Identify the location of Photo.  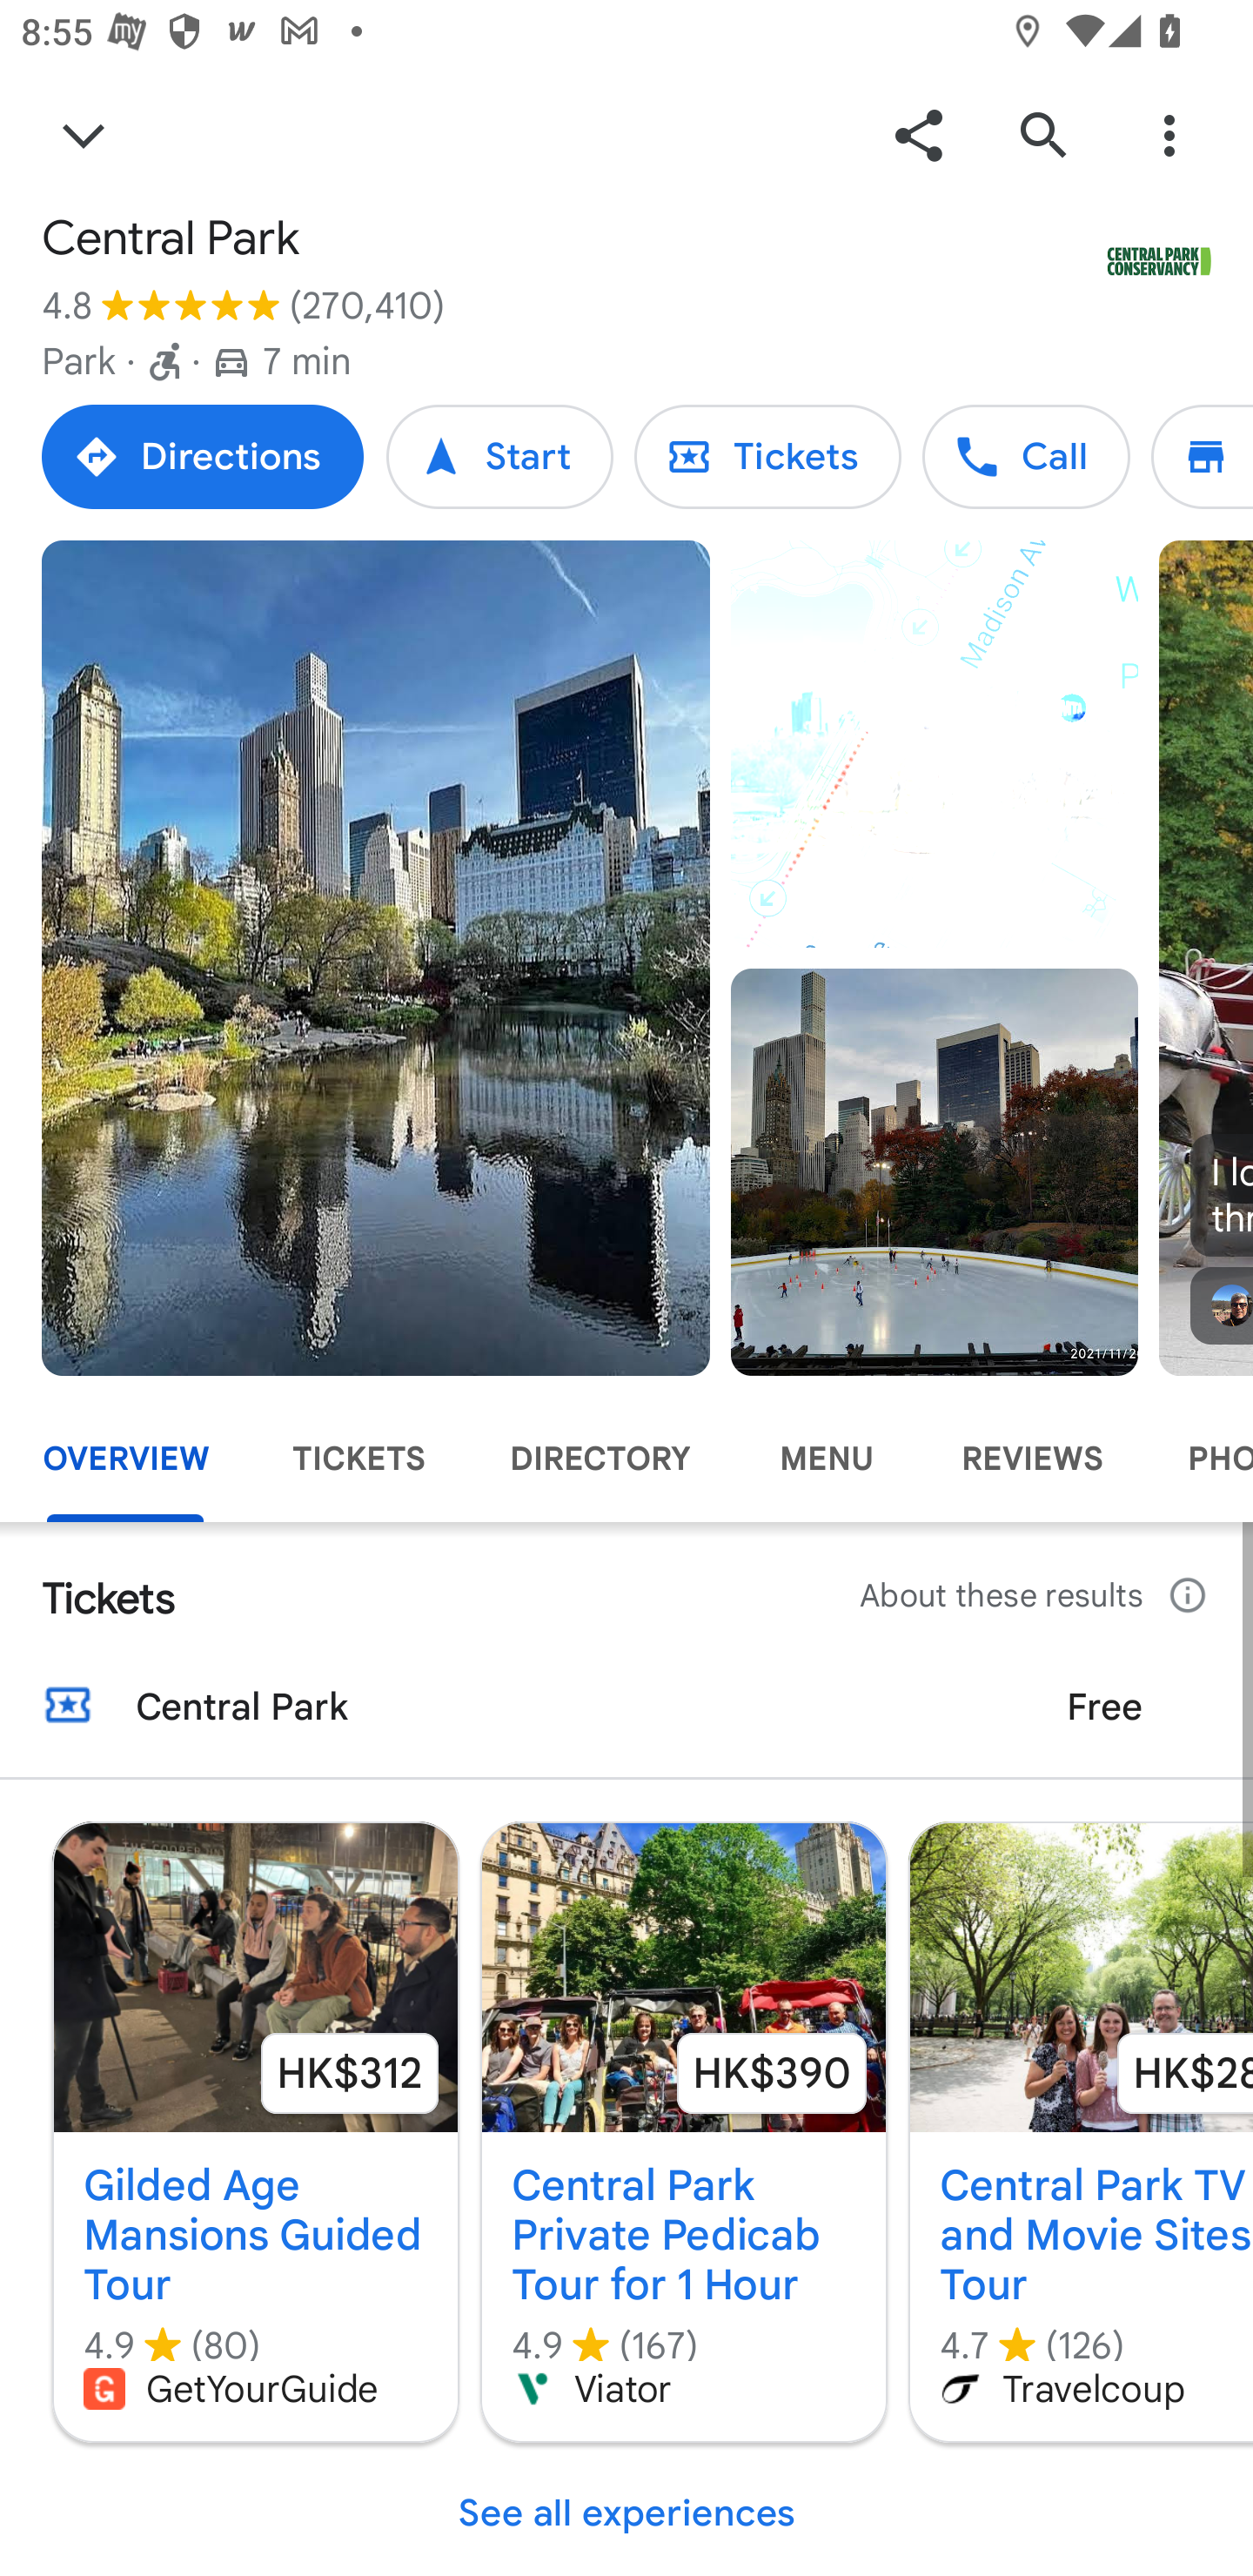
(376, 957).